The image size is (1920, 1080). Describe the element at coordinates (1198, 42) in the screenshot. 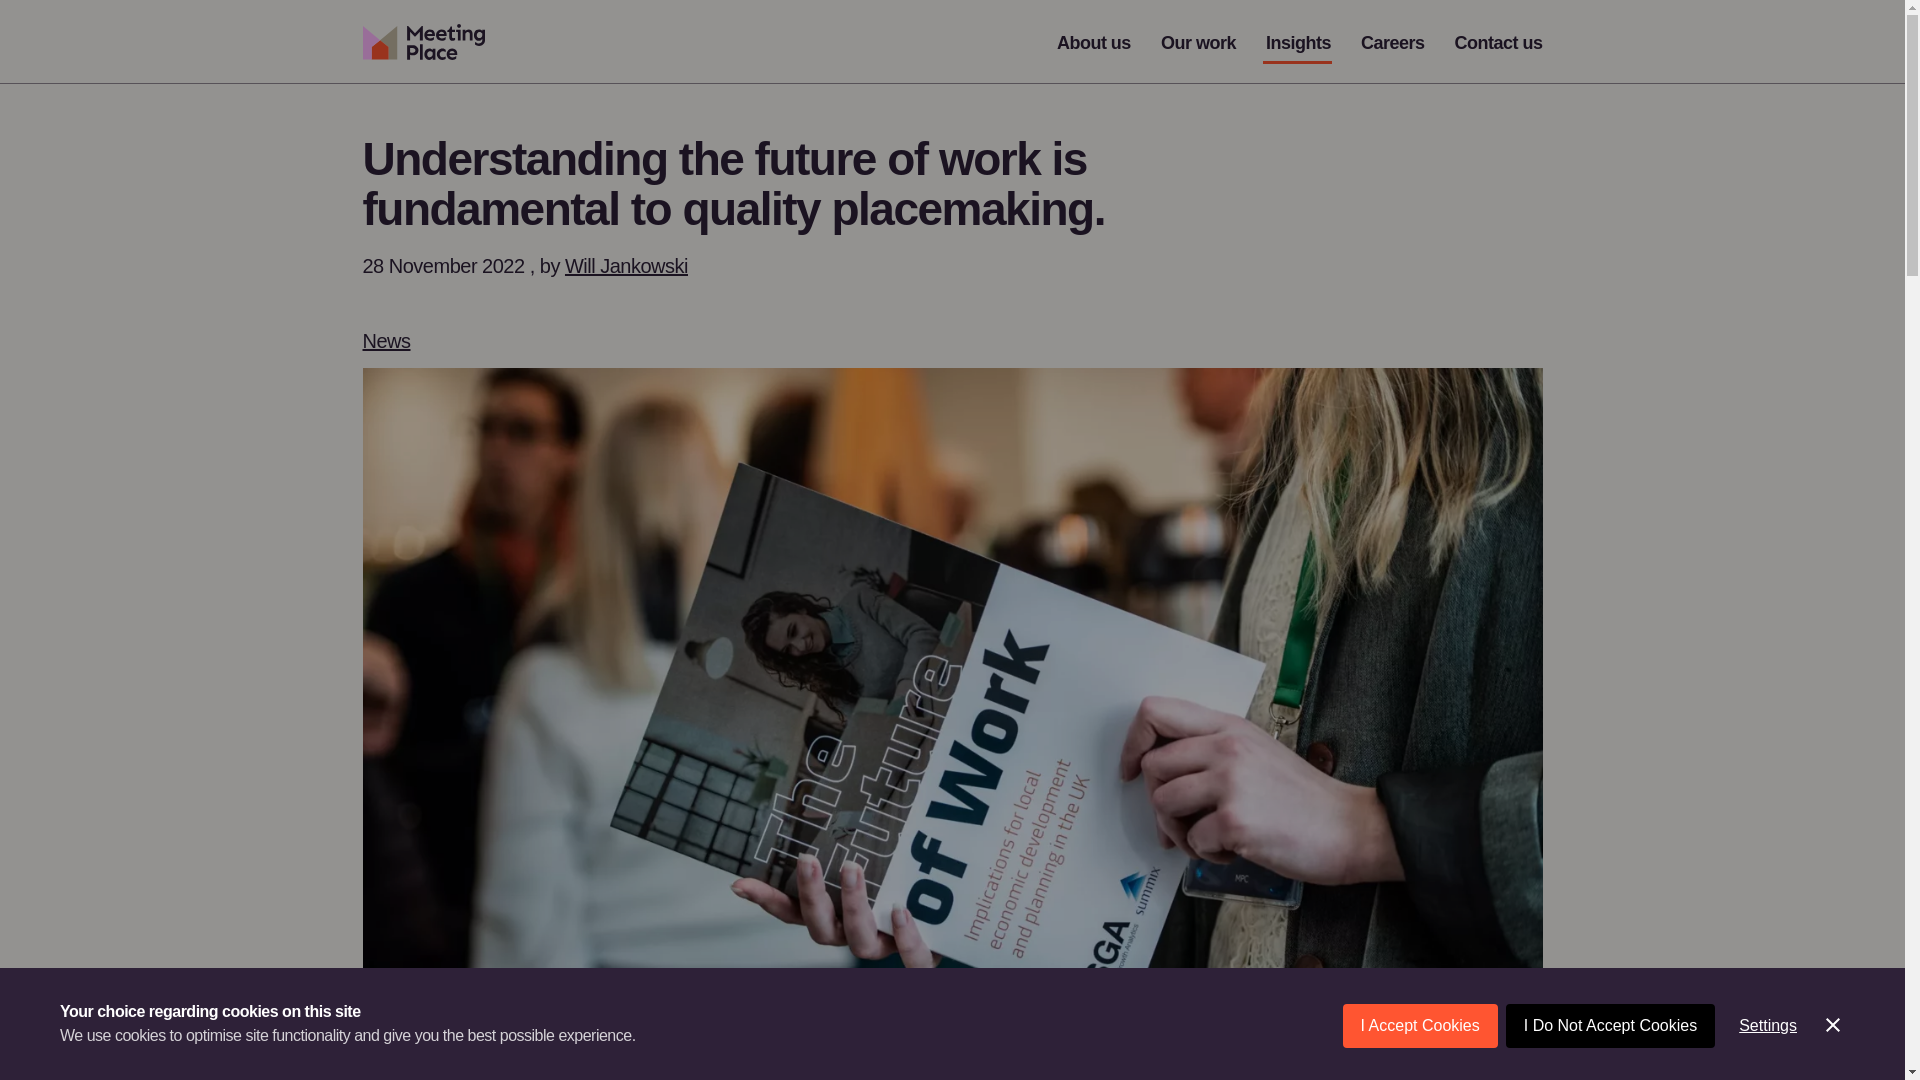

I see `Our work` at that location.